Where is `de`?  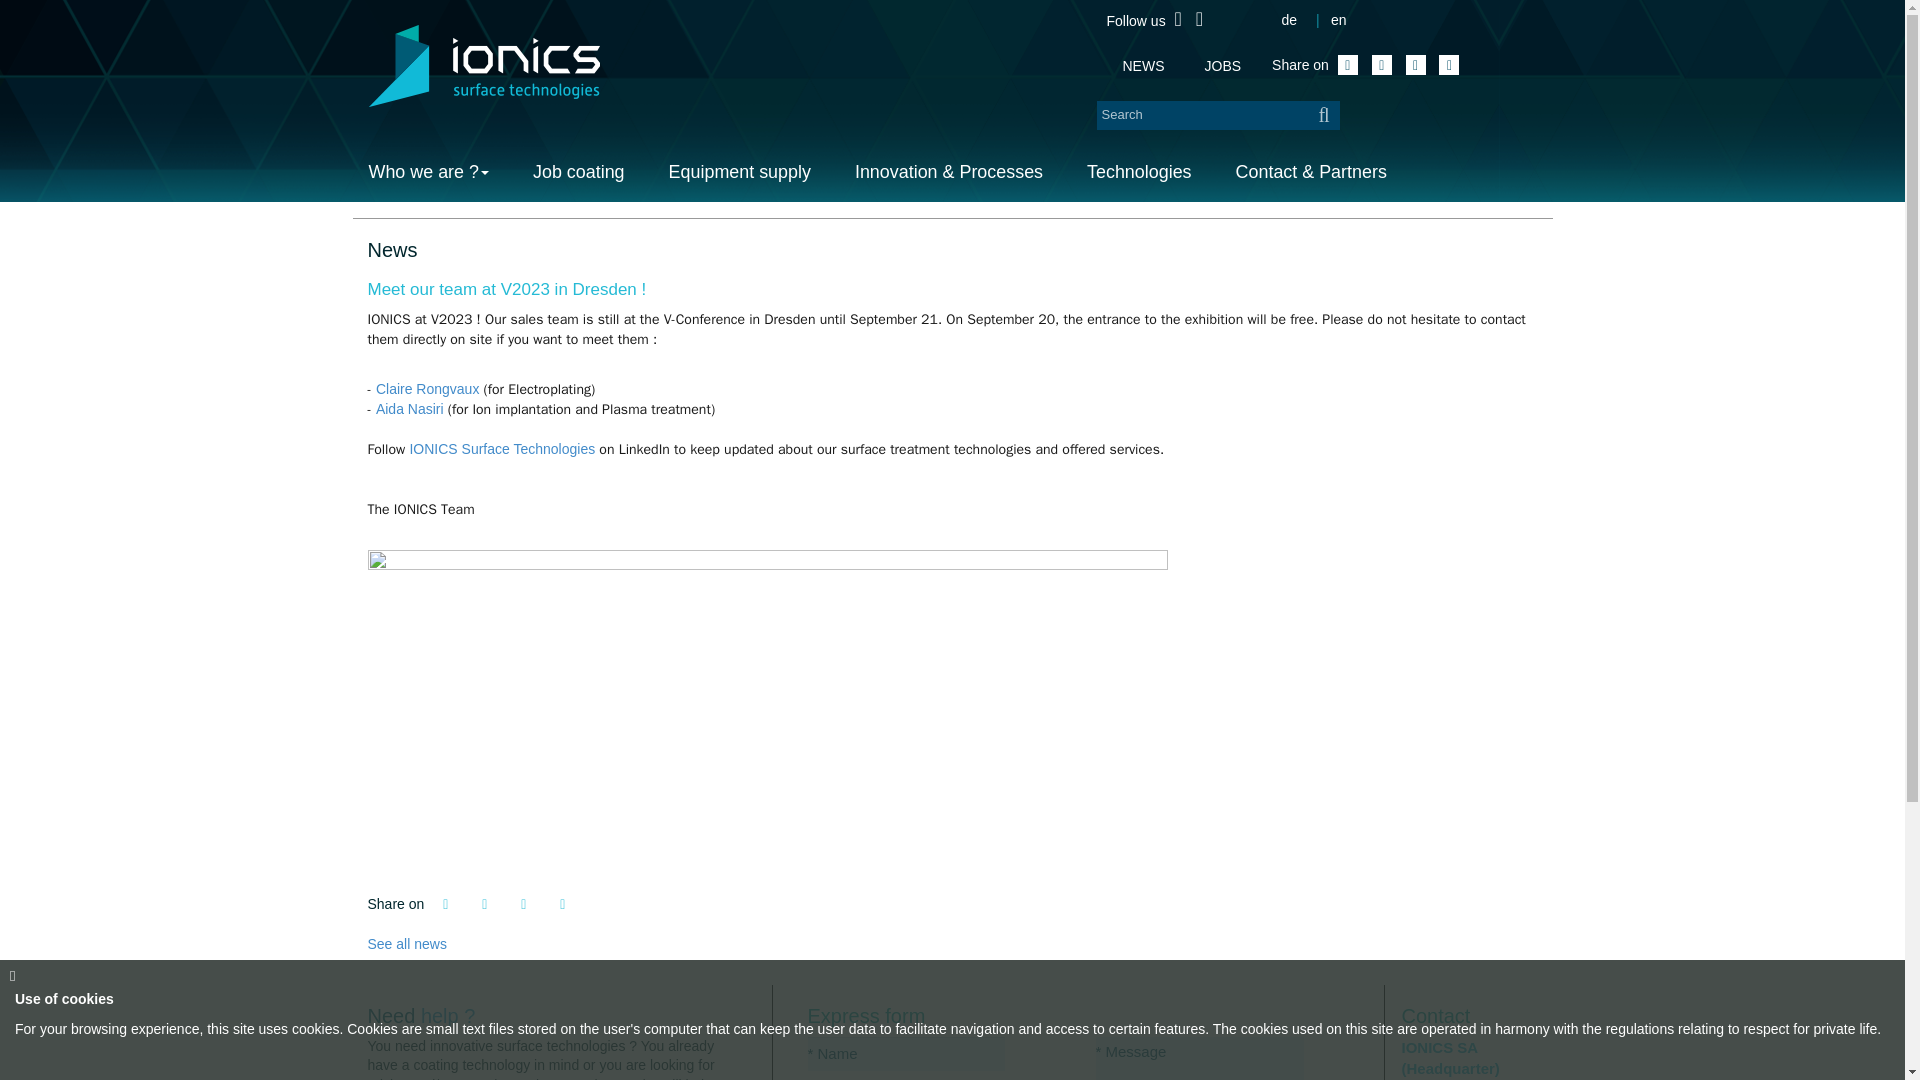
de is located at coordinates (1288, 20).